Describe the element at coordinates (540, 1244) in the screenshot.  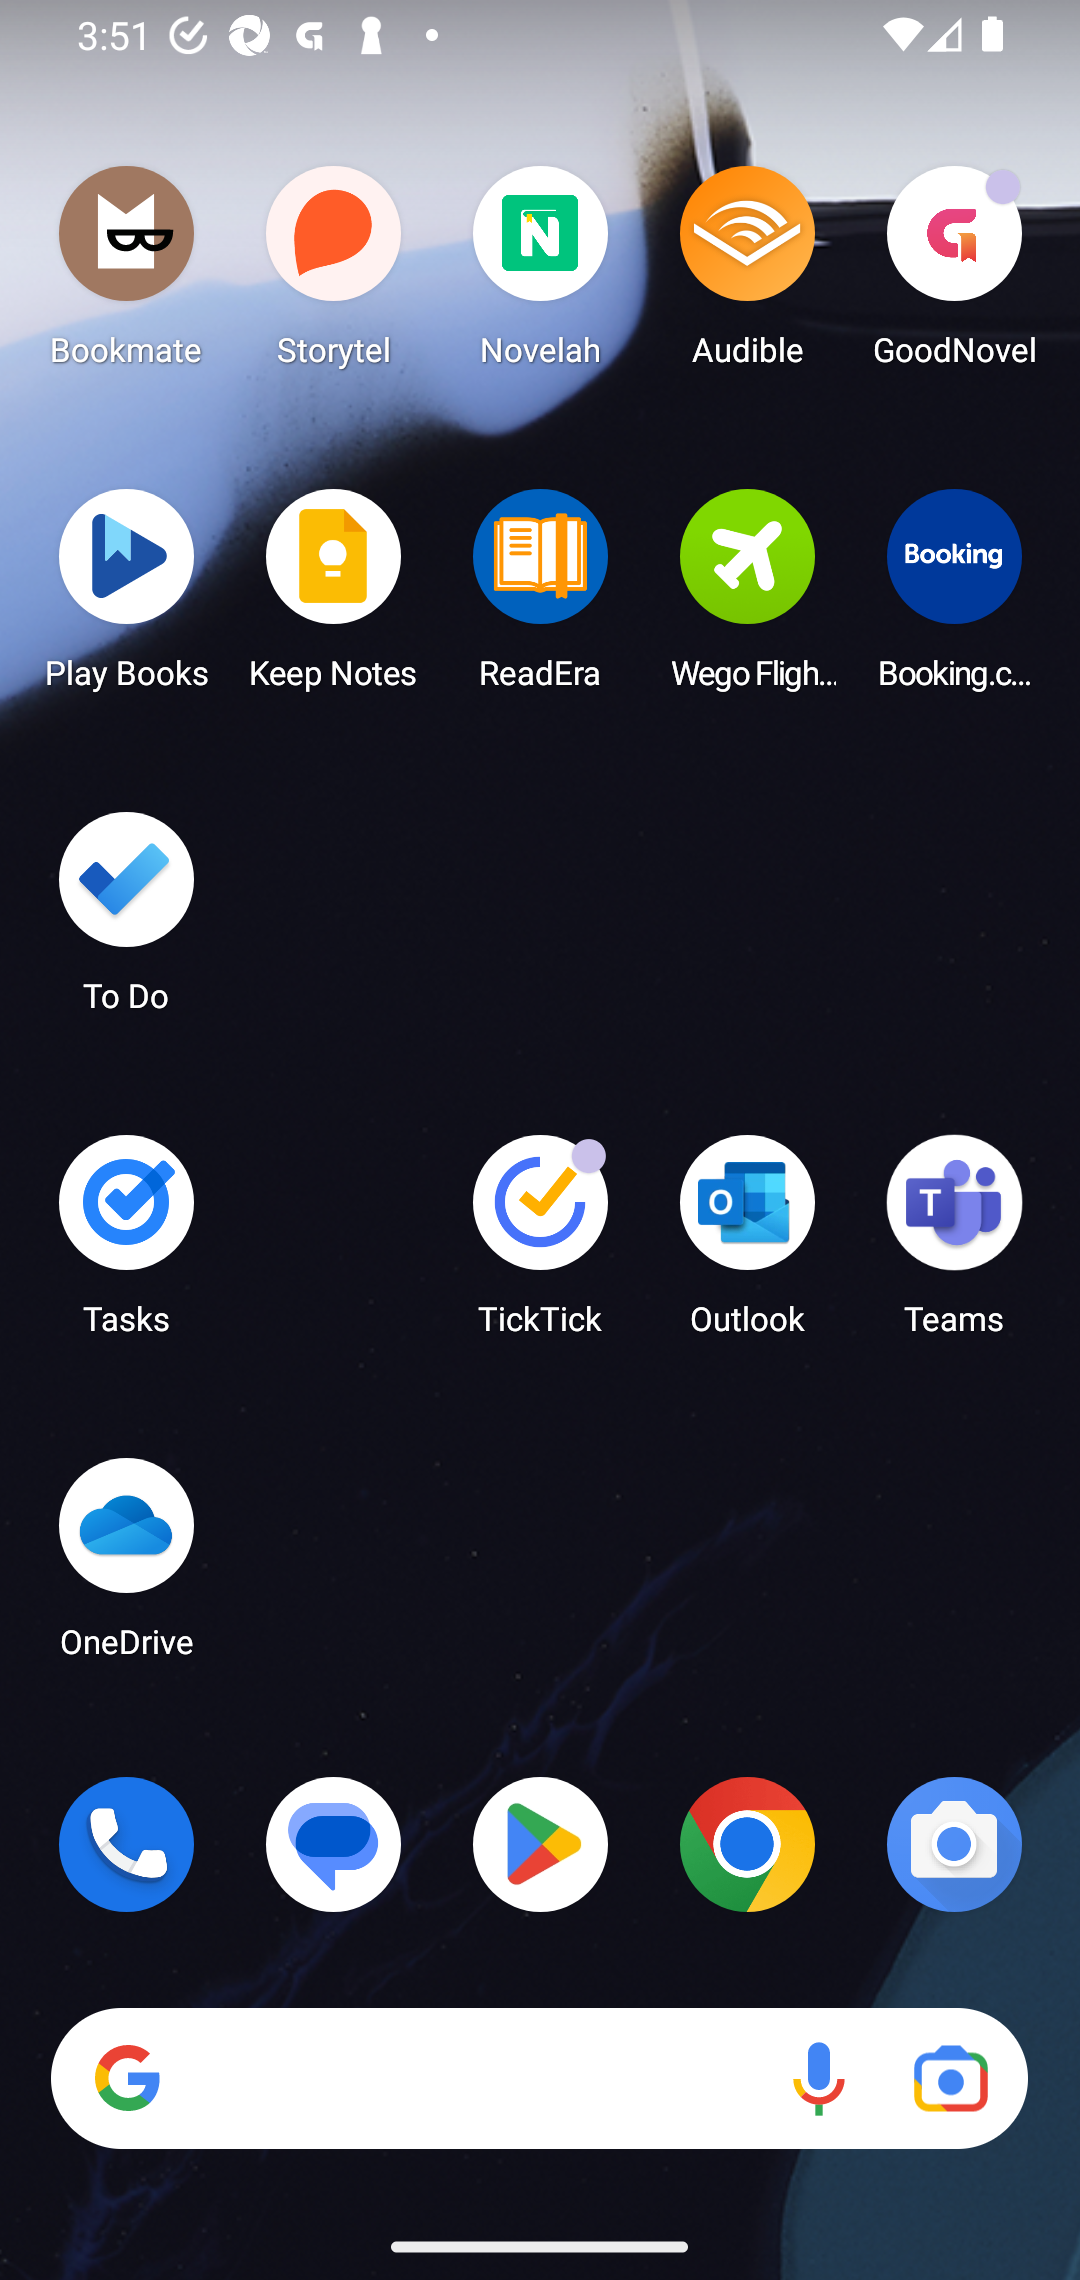
I see `TickTick TickTick has 3 notifications` at that location.